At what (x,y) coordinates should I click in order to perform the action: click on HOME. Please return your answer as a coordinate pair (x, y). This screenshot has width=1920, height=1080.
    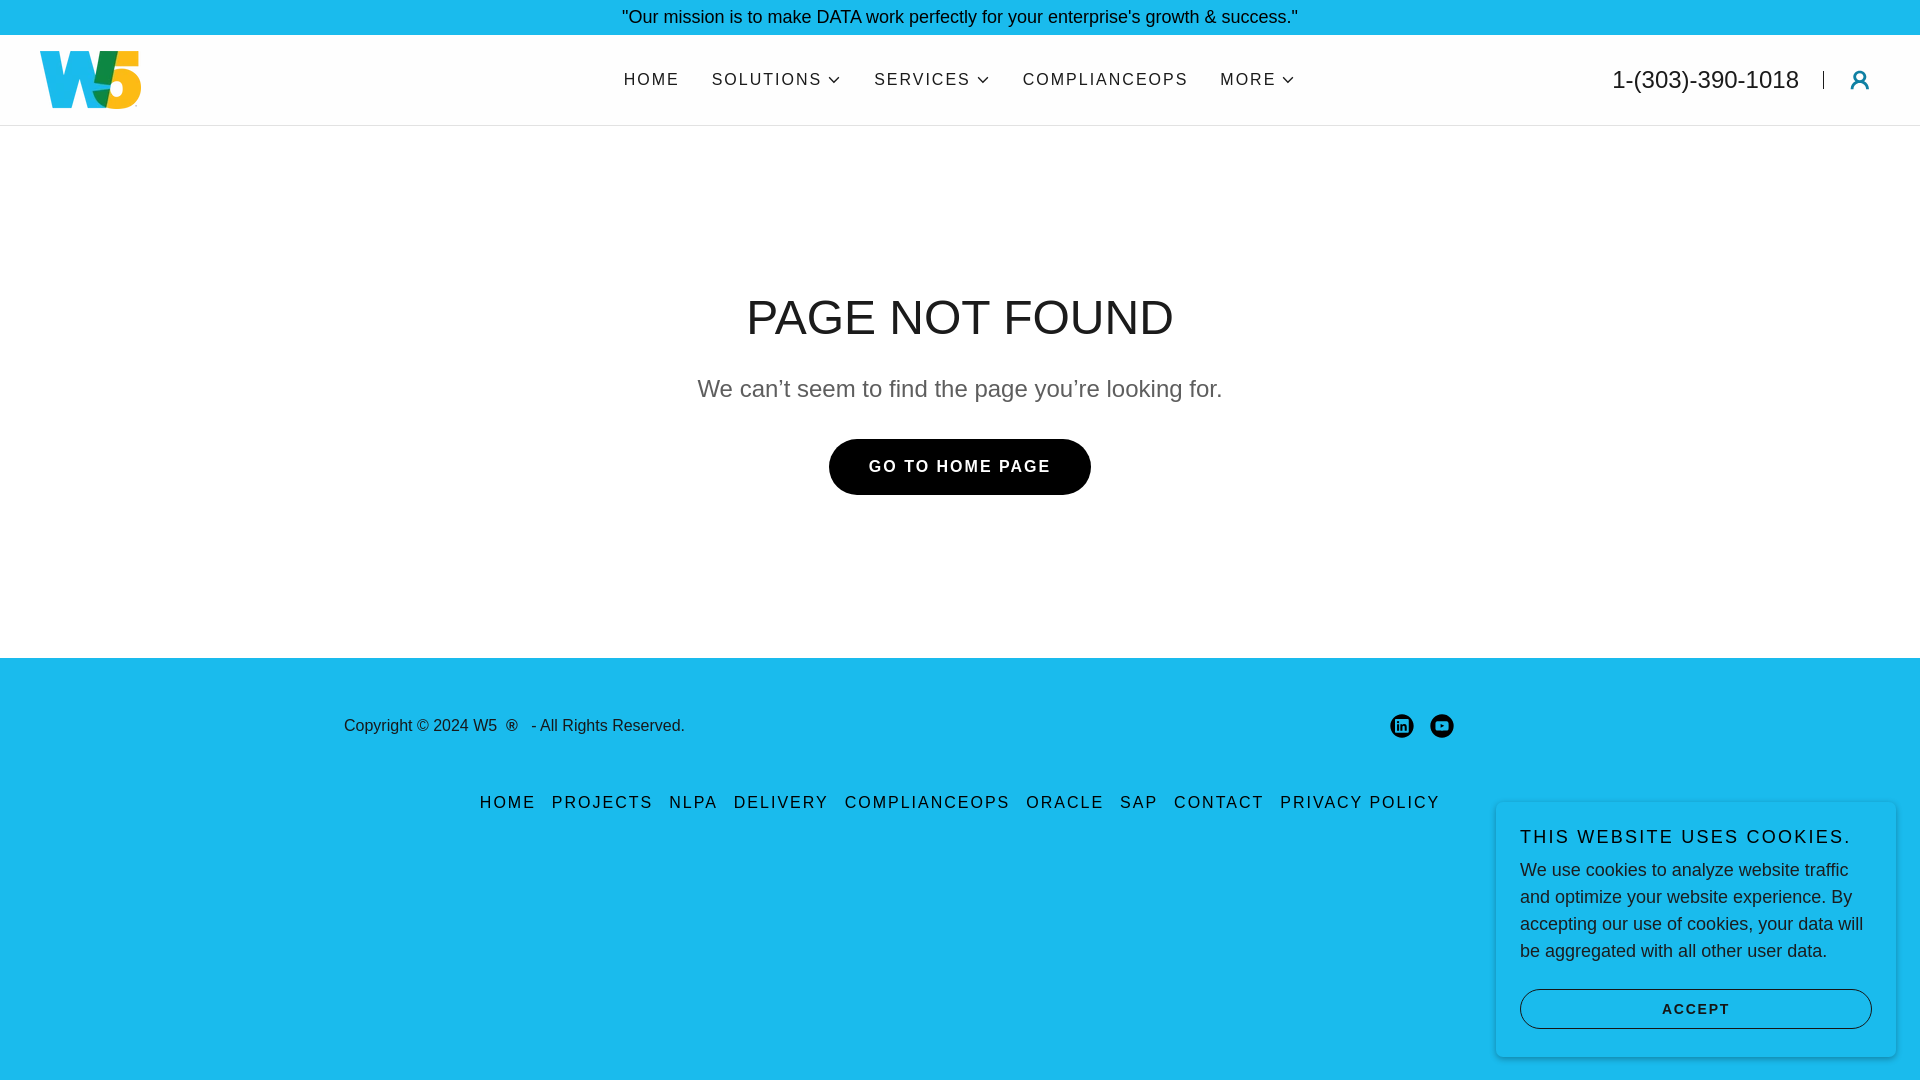
    Looking at the image, I should click on (652, 80).